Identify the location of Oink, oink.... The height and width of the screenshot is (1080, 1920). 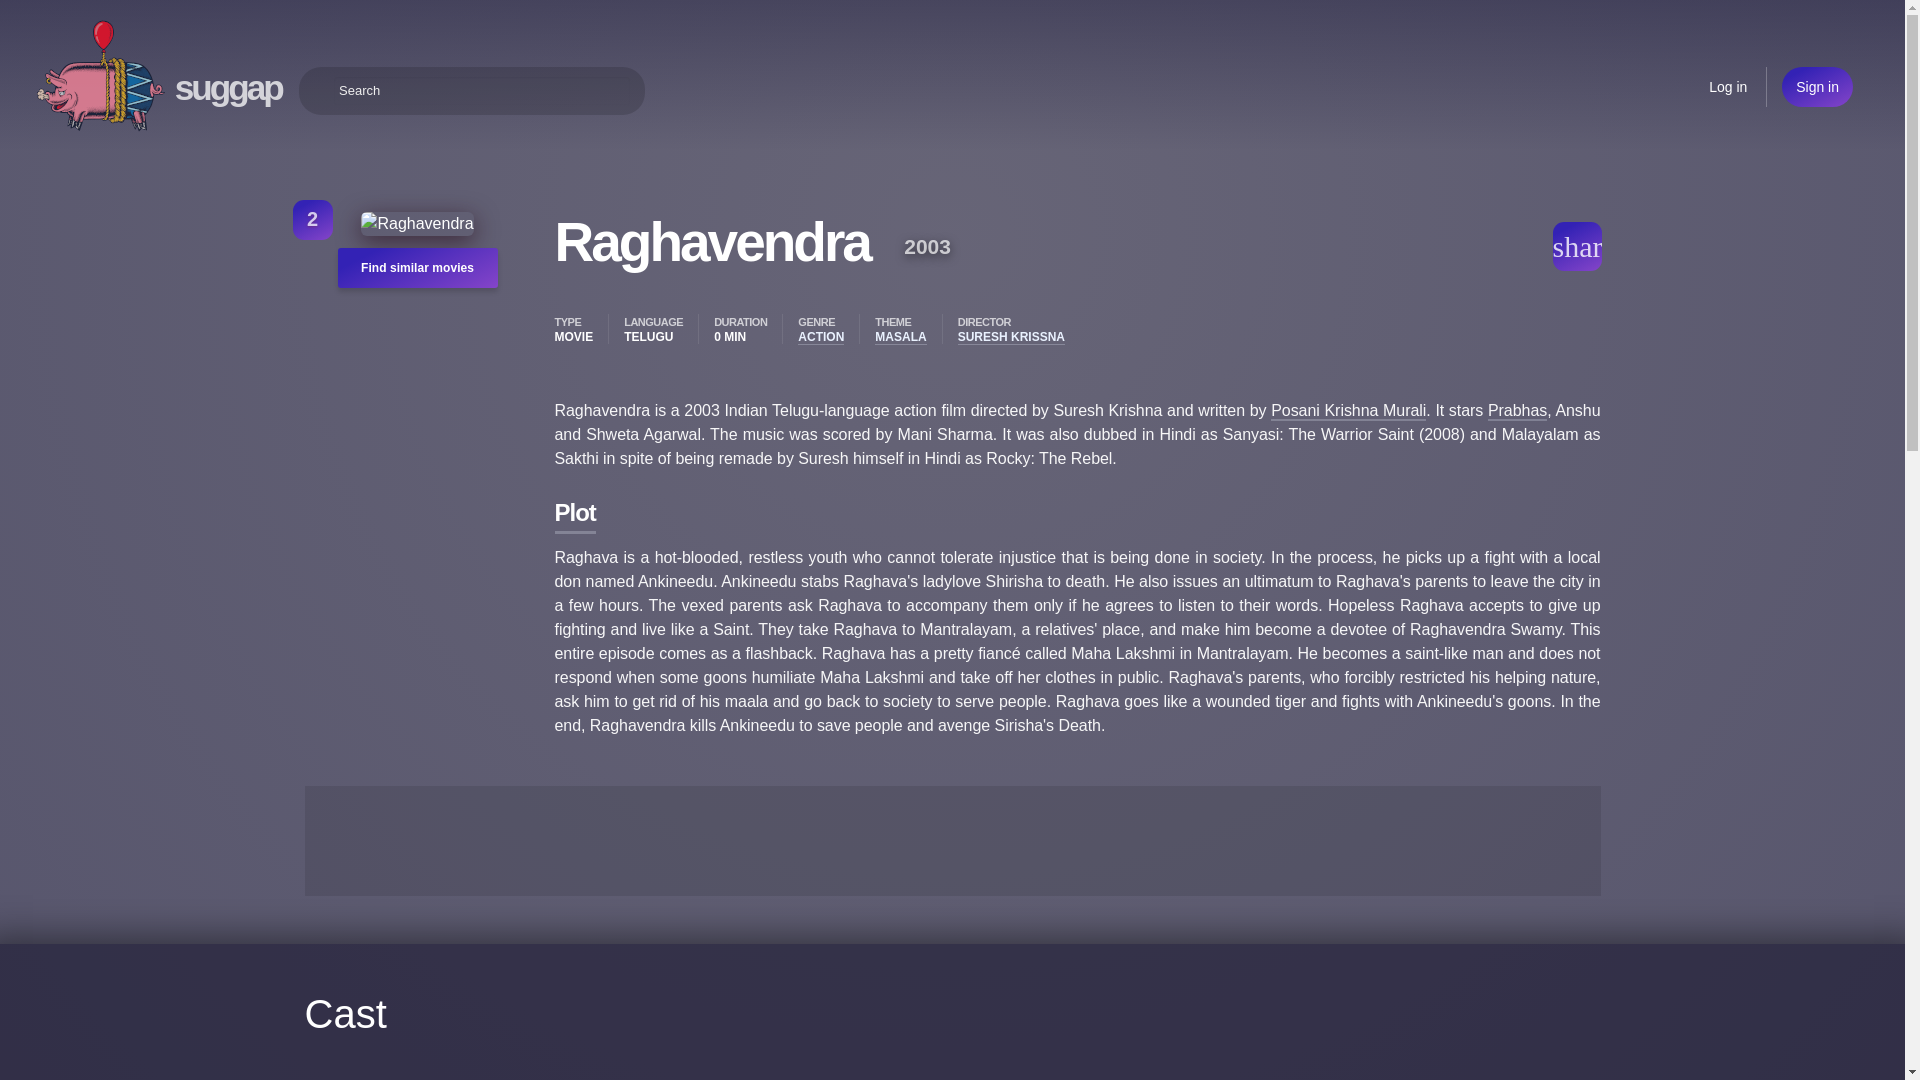
(100, 76).